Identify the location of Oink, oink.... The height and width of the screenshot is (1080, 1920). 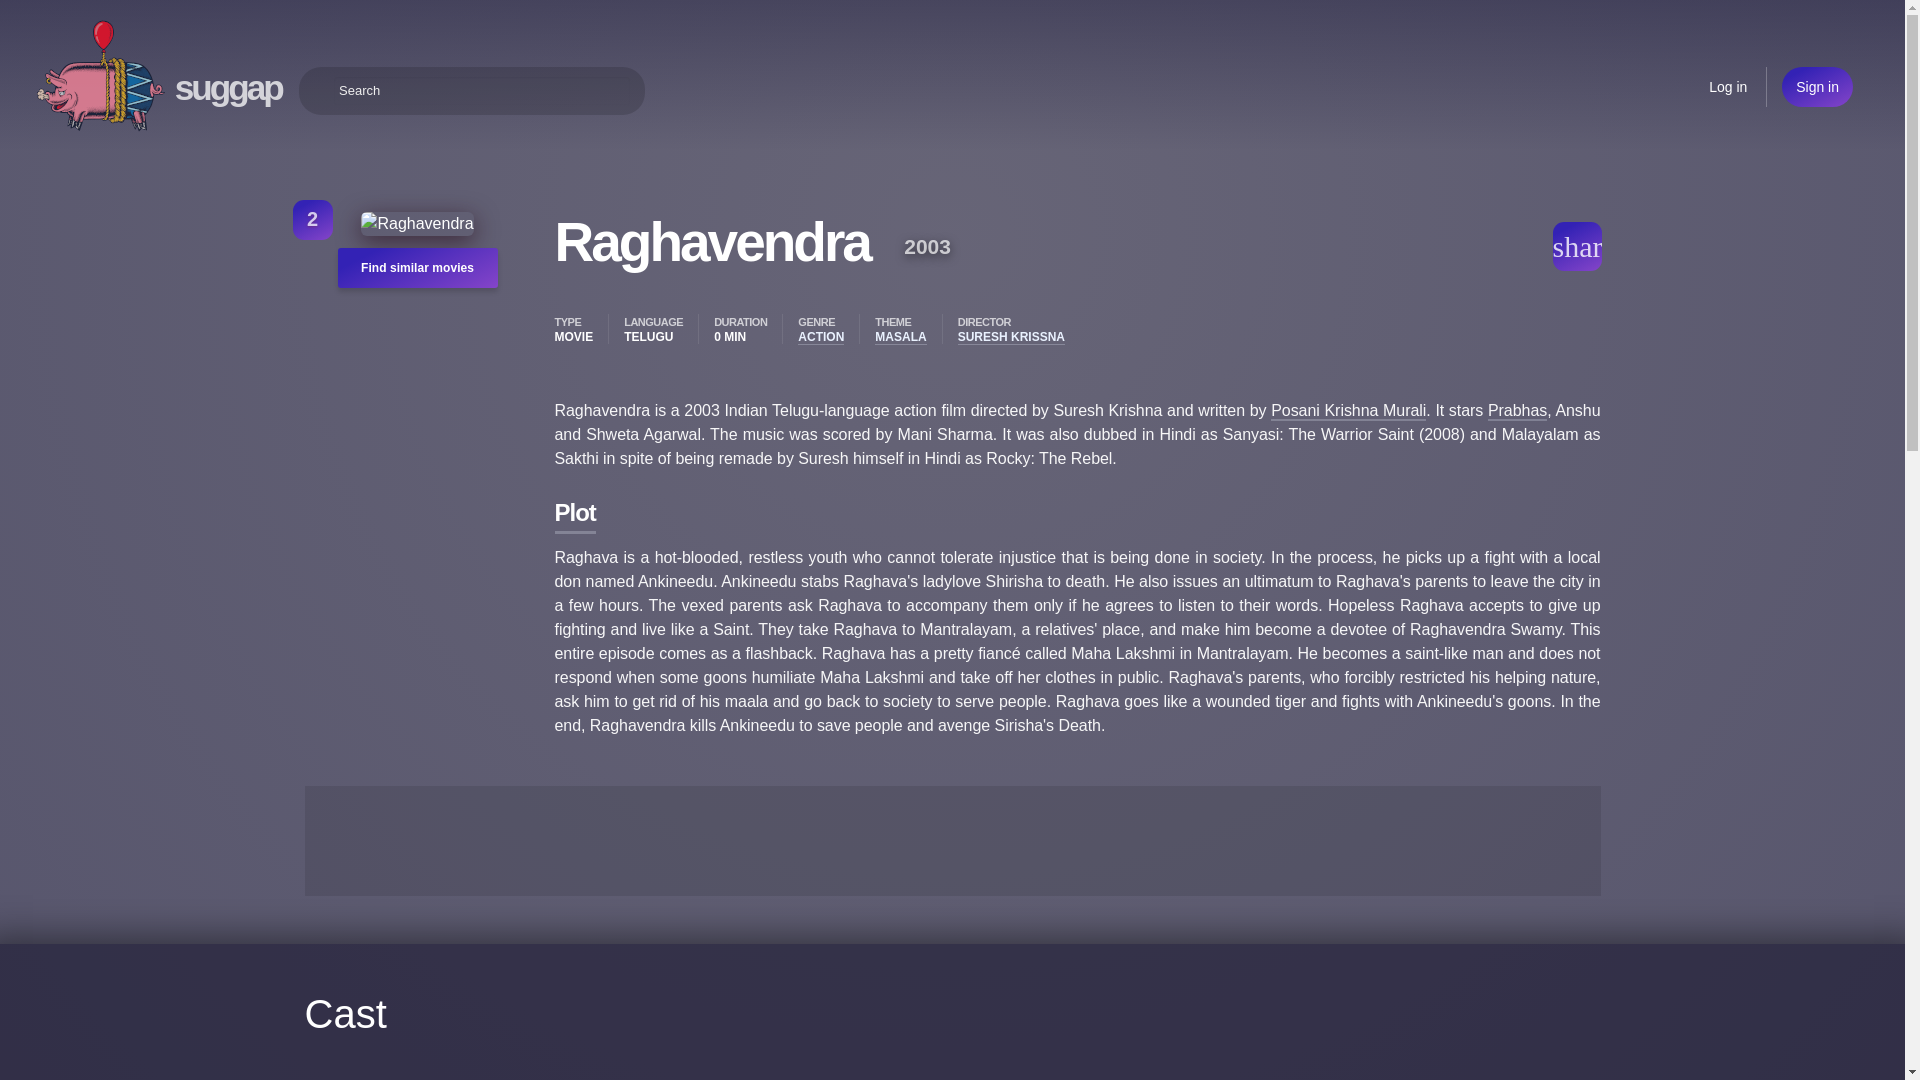
(100, 76).